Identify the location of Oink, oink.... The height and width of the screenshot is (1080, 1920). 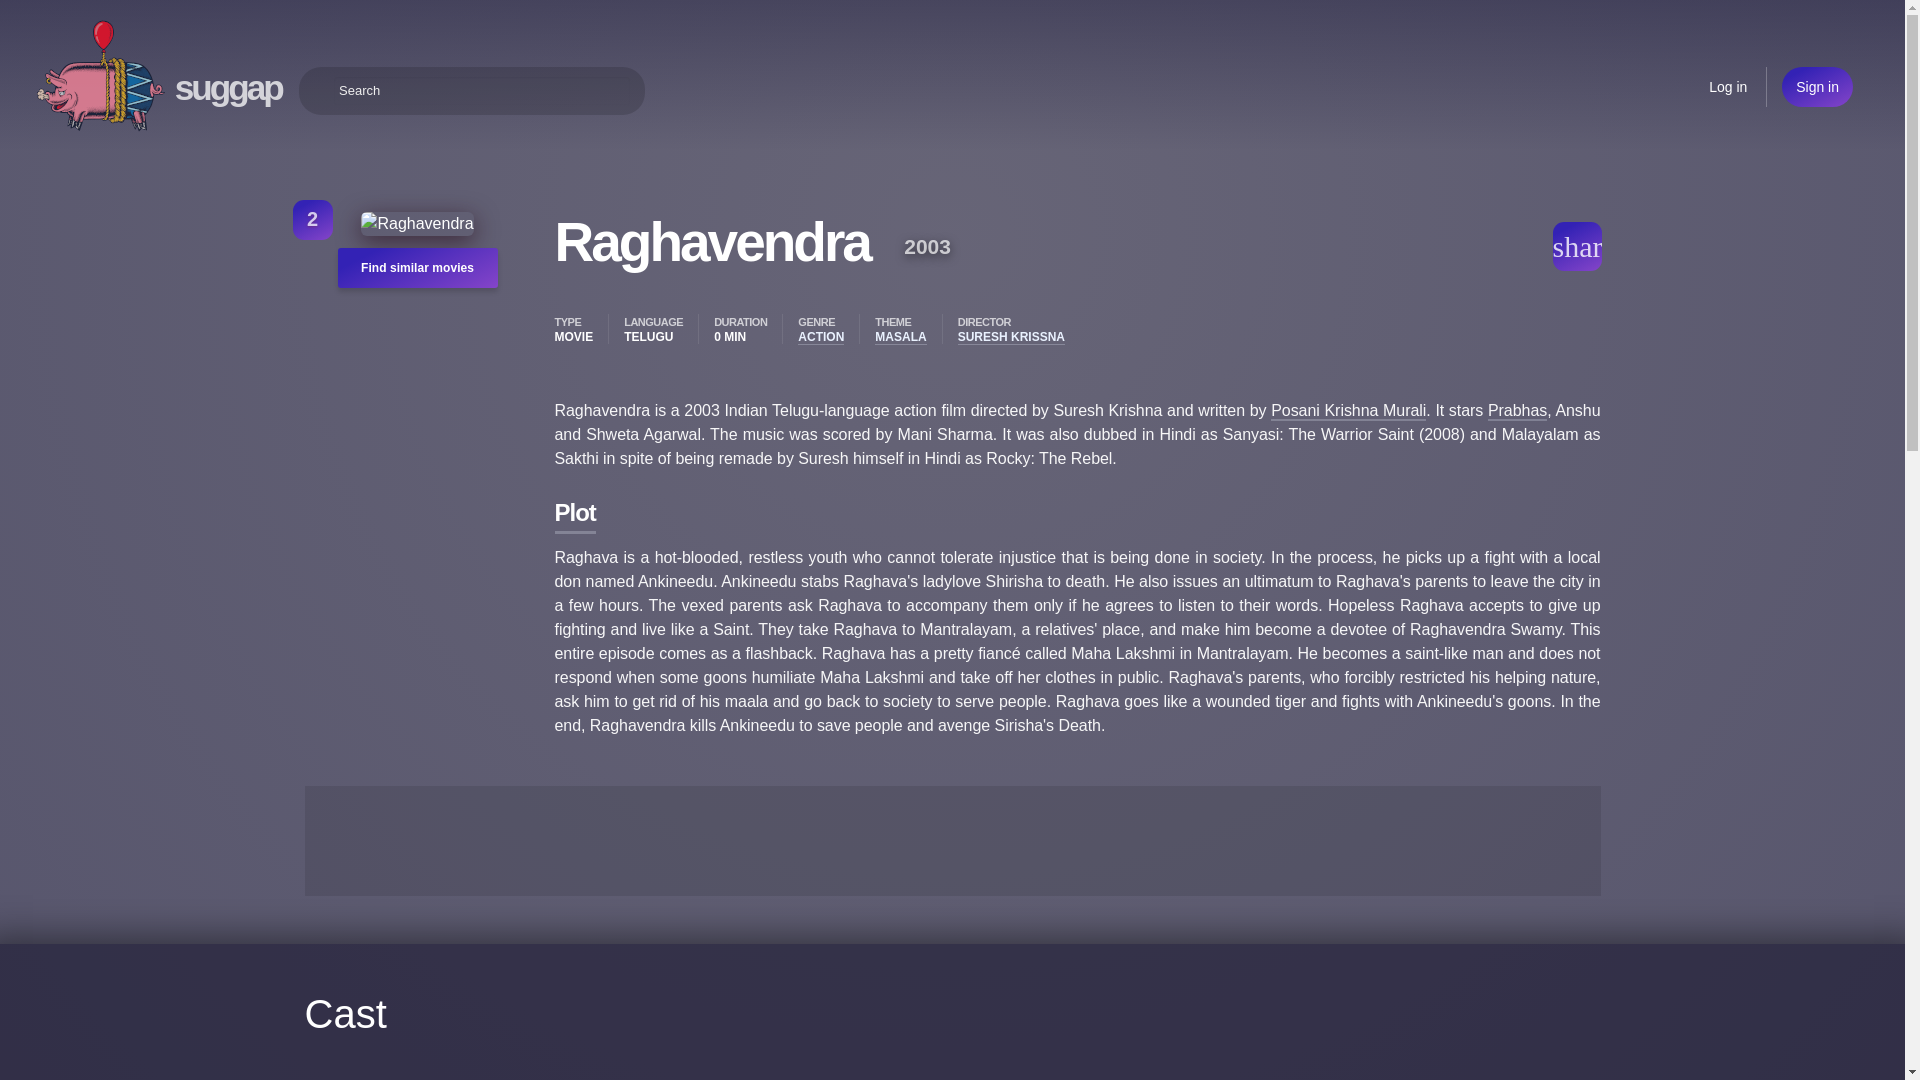
(100, 76).